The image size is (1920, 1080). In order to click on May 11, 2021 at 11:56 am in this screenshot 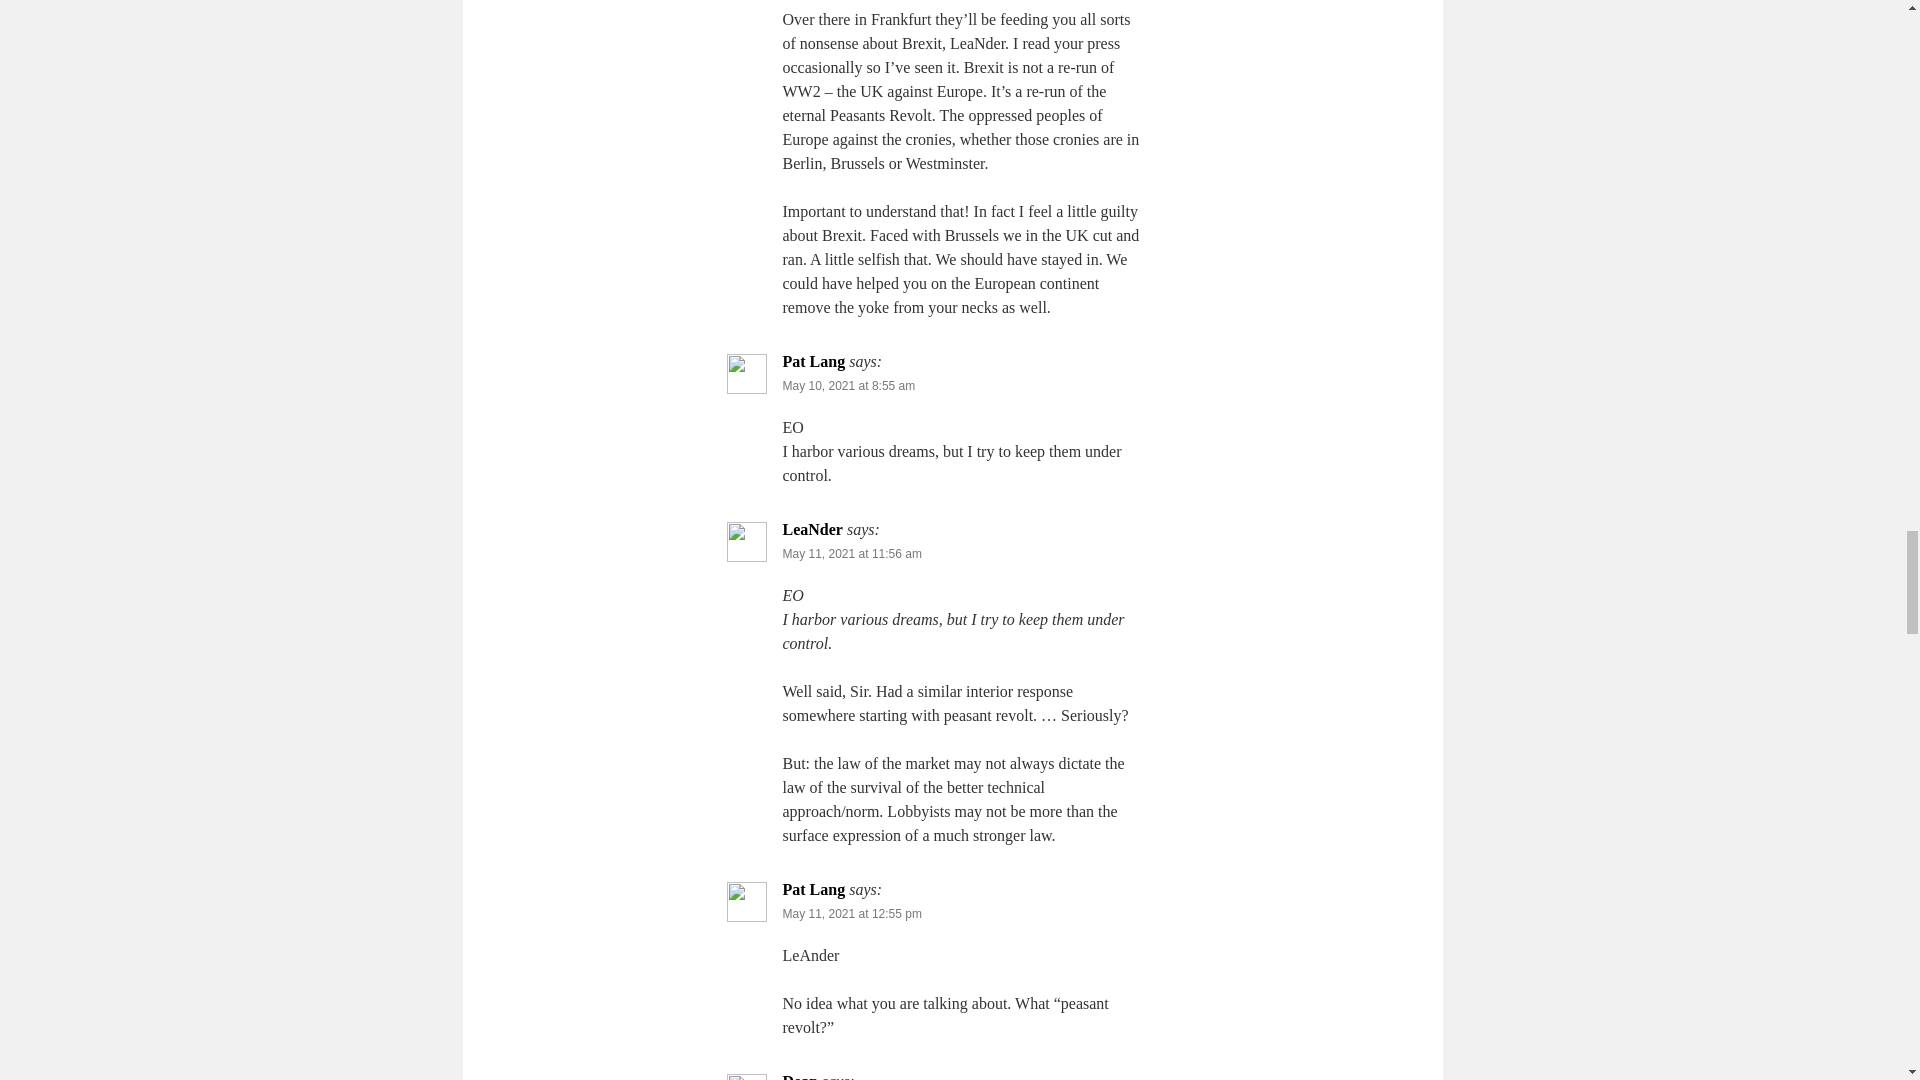, I will do `click(851, 553)`.